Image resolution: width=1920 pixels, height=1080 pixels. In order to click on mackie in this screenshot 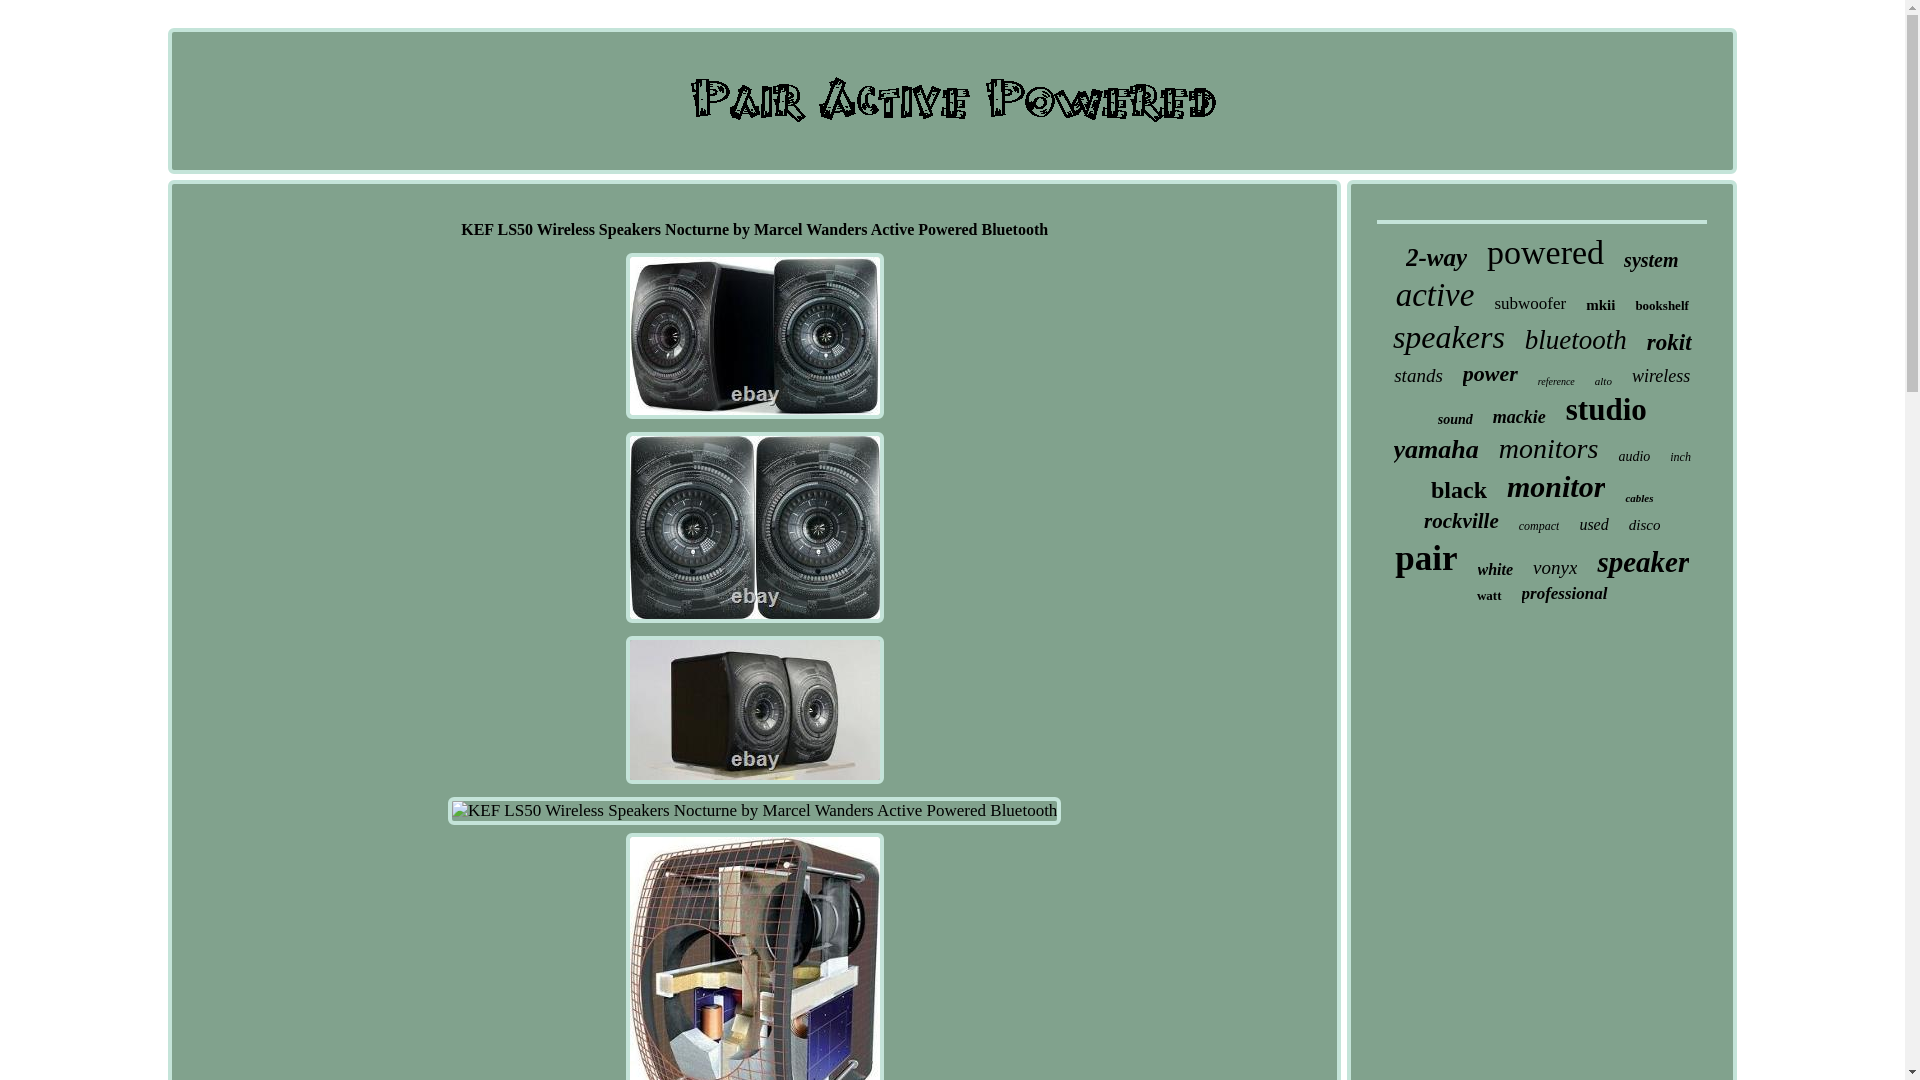, I will do `click(1519, 417)`.